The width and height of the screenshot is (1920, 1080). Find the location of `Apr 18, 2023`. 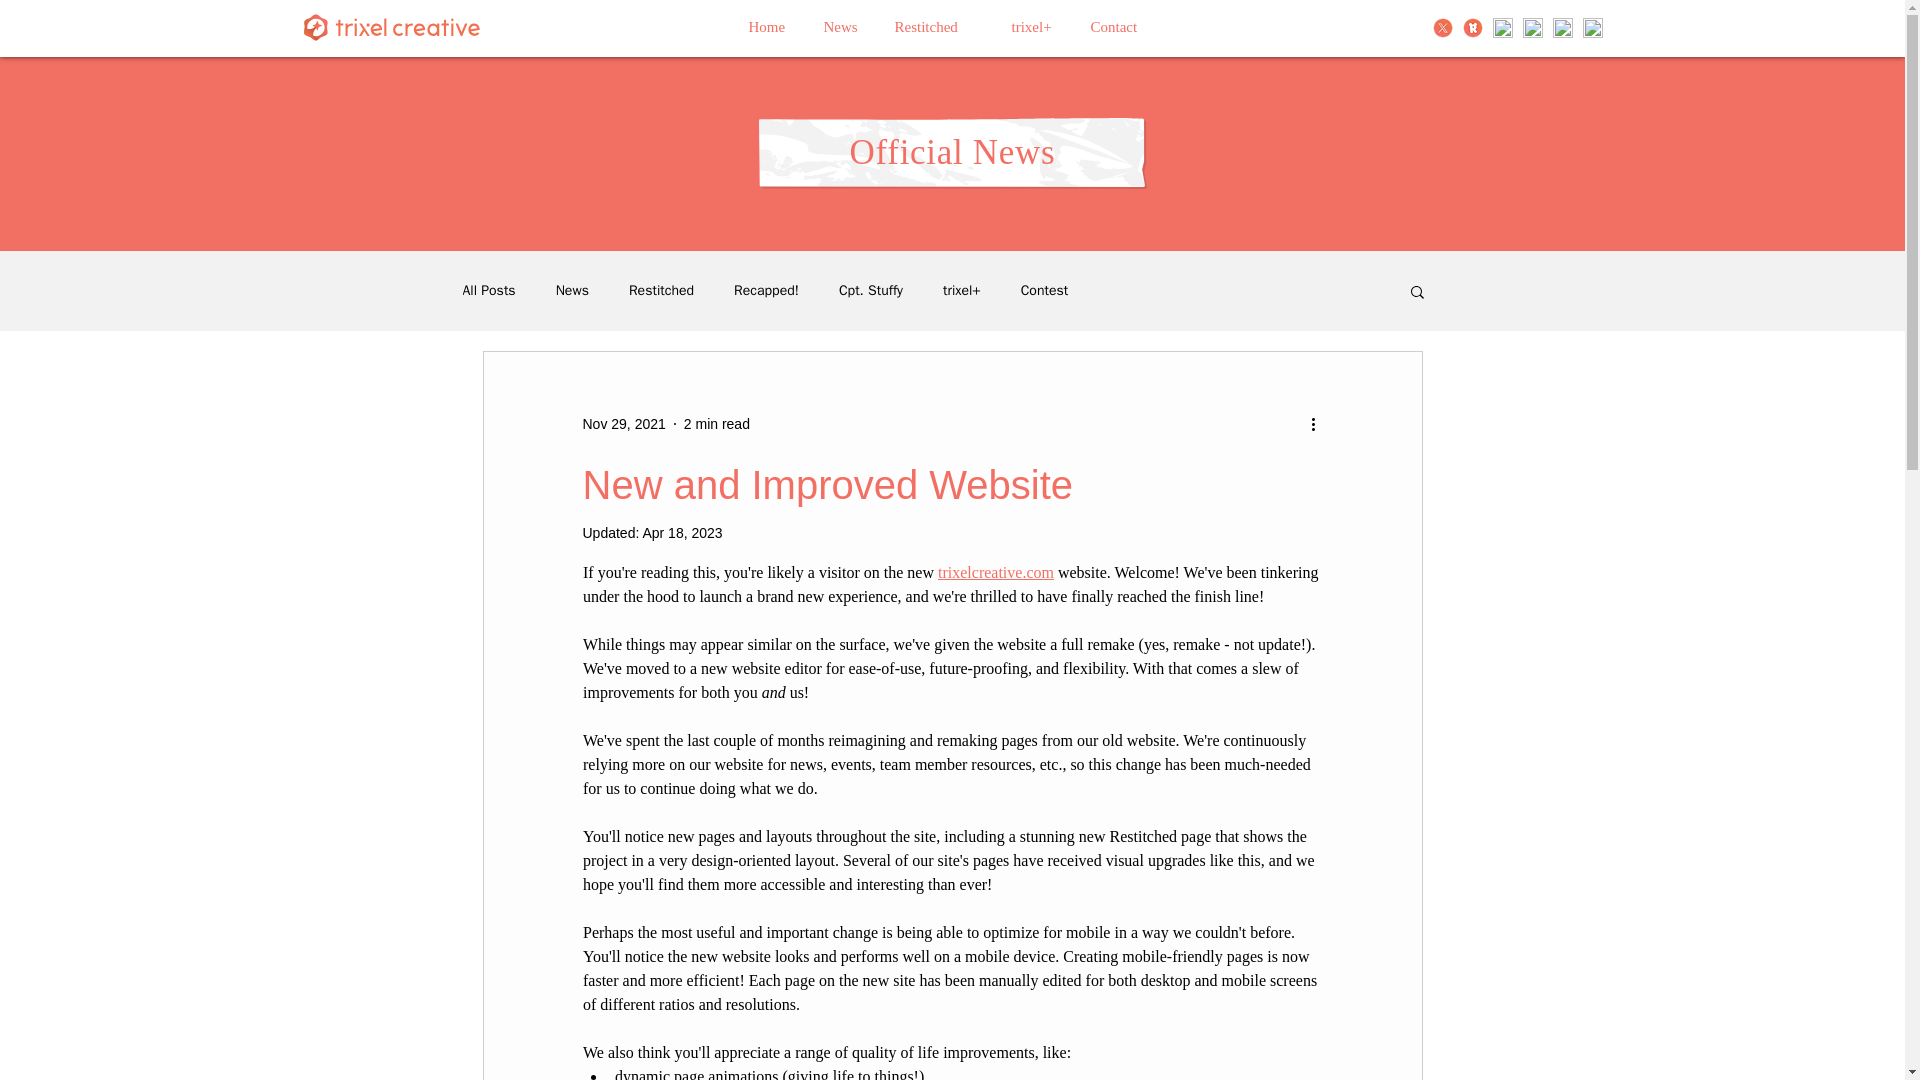

Apr 18, 2023 is located at coordinates (681, 532).